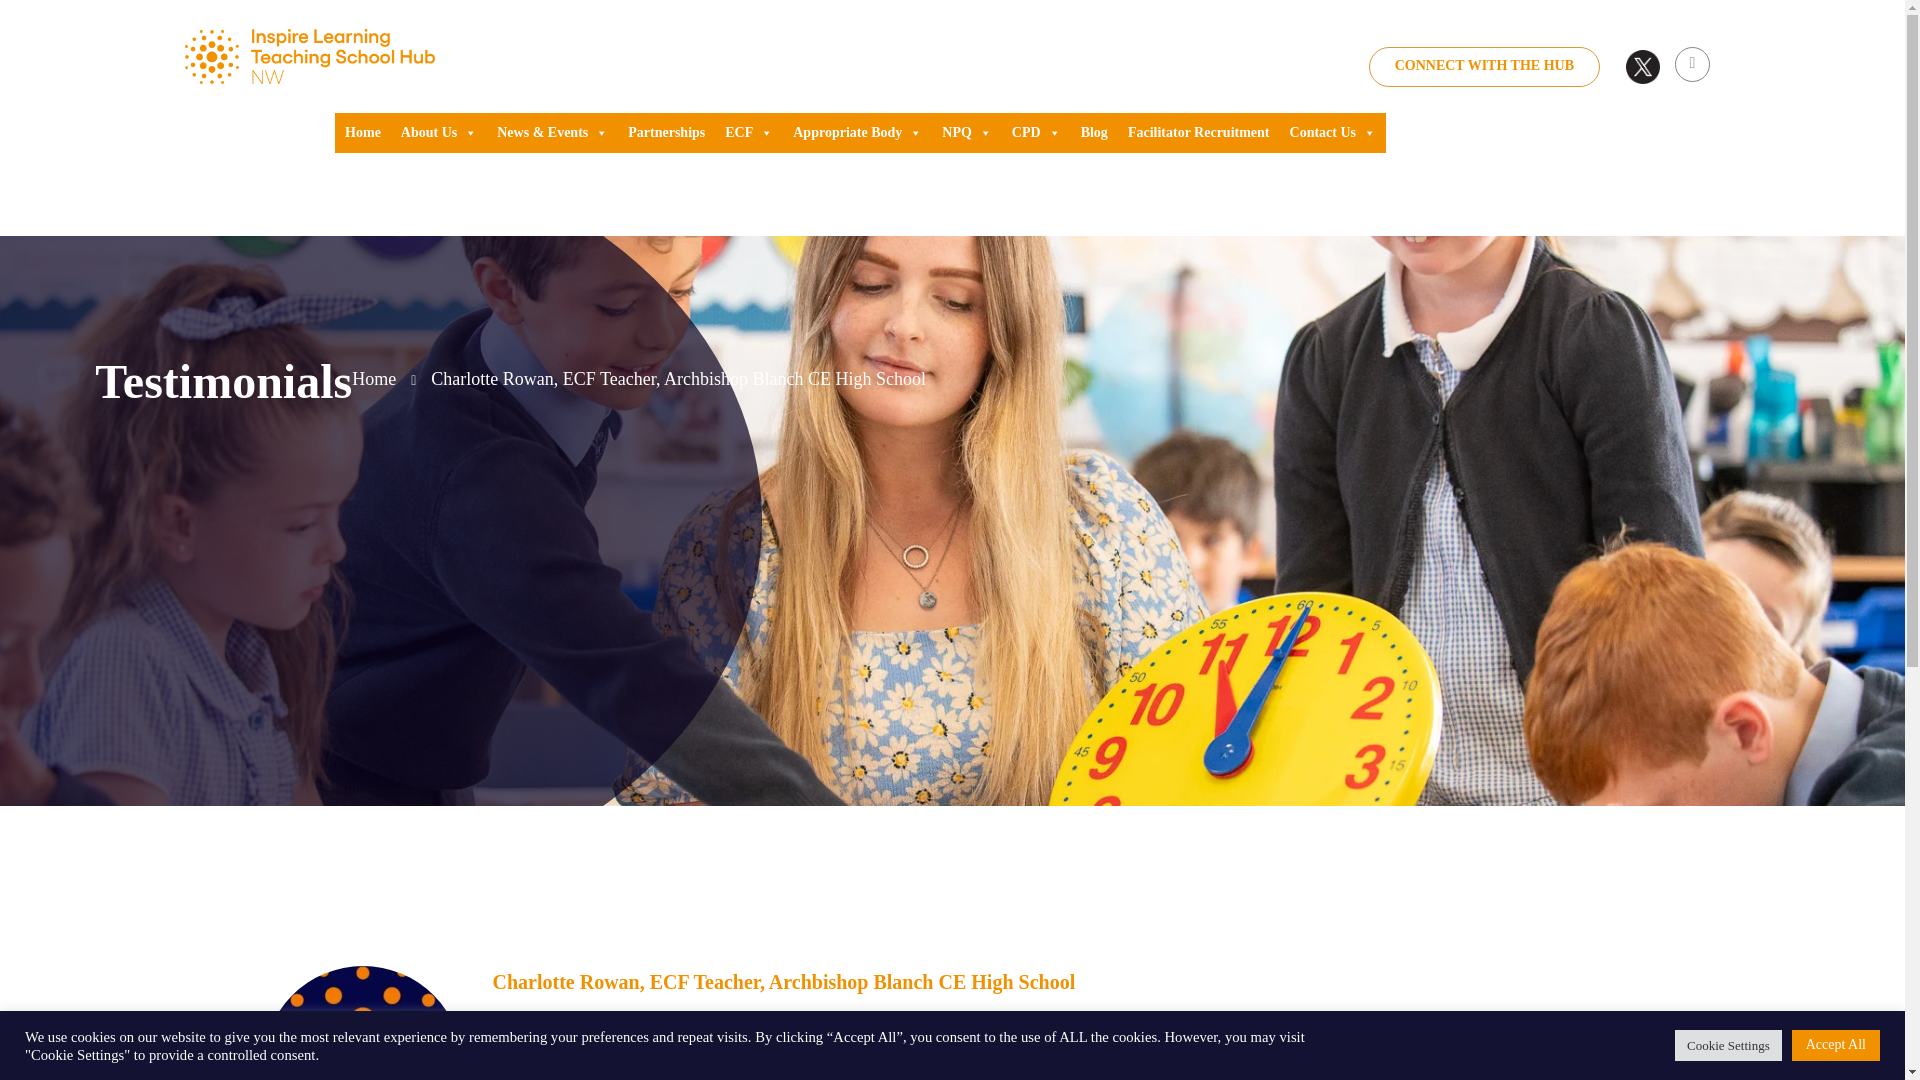 The image size is (1920, 1080). Describe the element at coordinates (362, 1022) in the screenshot. I see `Screenshot 2022-02-23 at 12.49.09-2` at that location.